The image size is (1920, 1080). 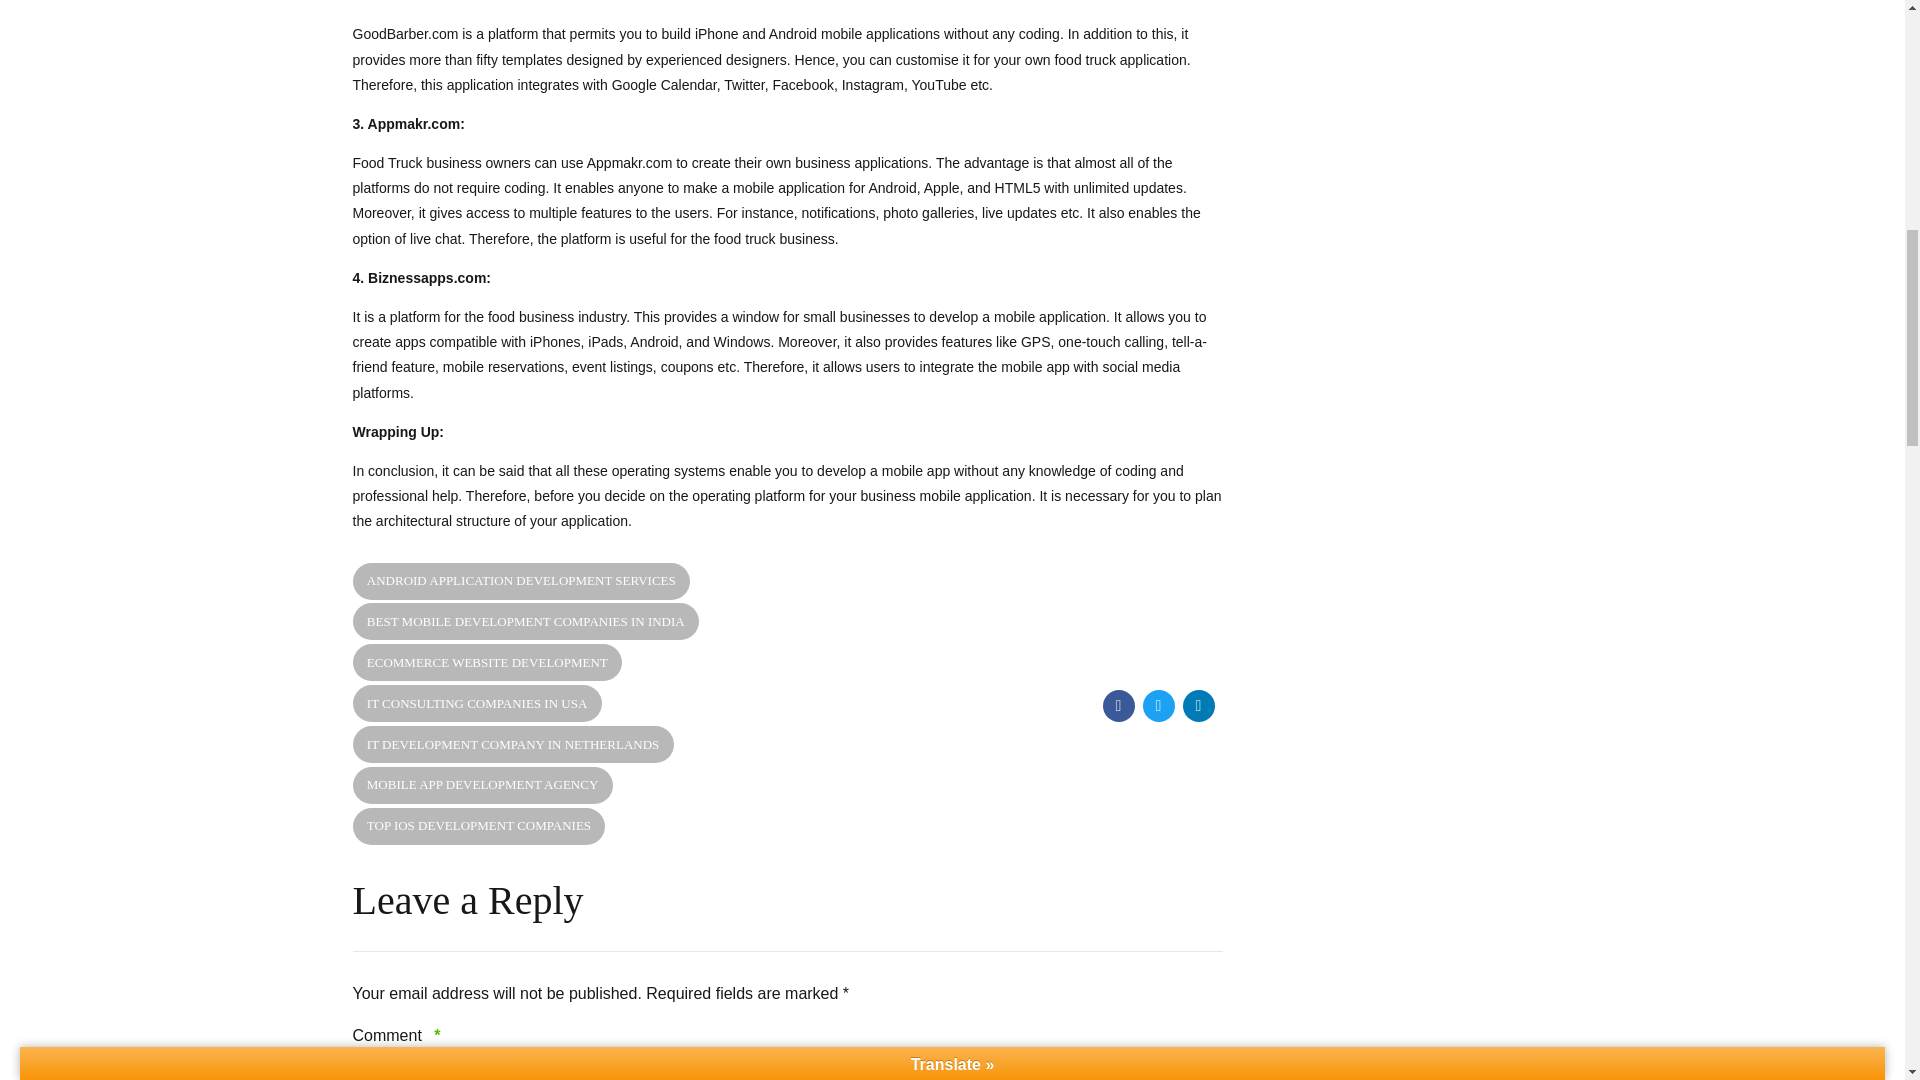 What do you see at coordinates (520, 580) in the screenshot?
I see `ANDROID APPLICATION DEVELOPMENT SERVICES` at bounding box center [520, 580].